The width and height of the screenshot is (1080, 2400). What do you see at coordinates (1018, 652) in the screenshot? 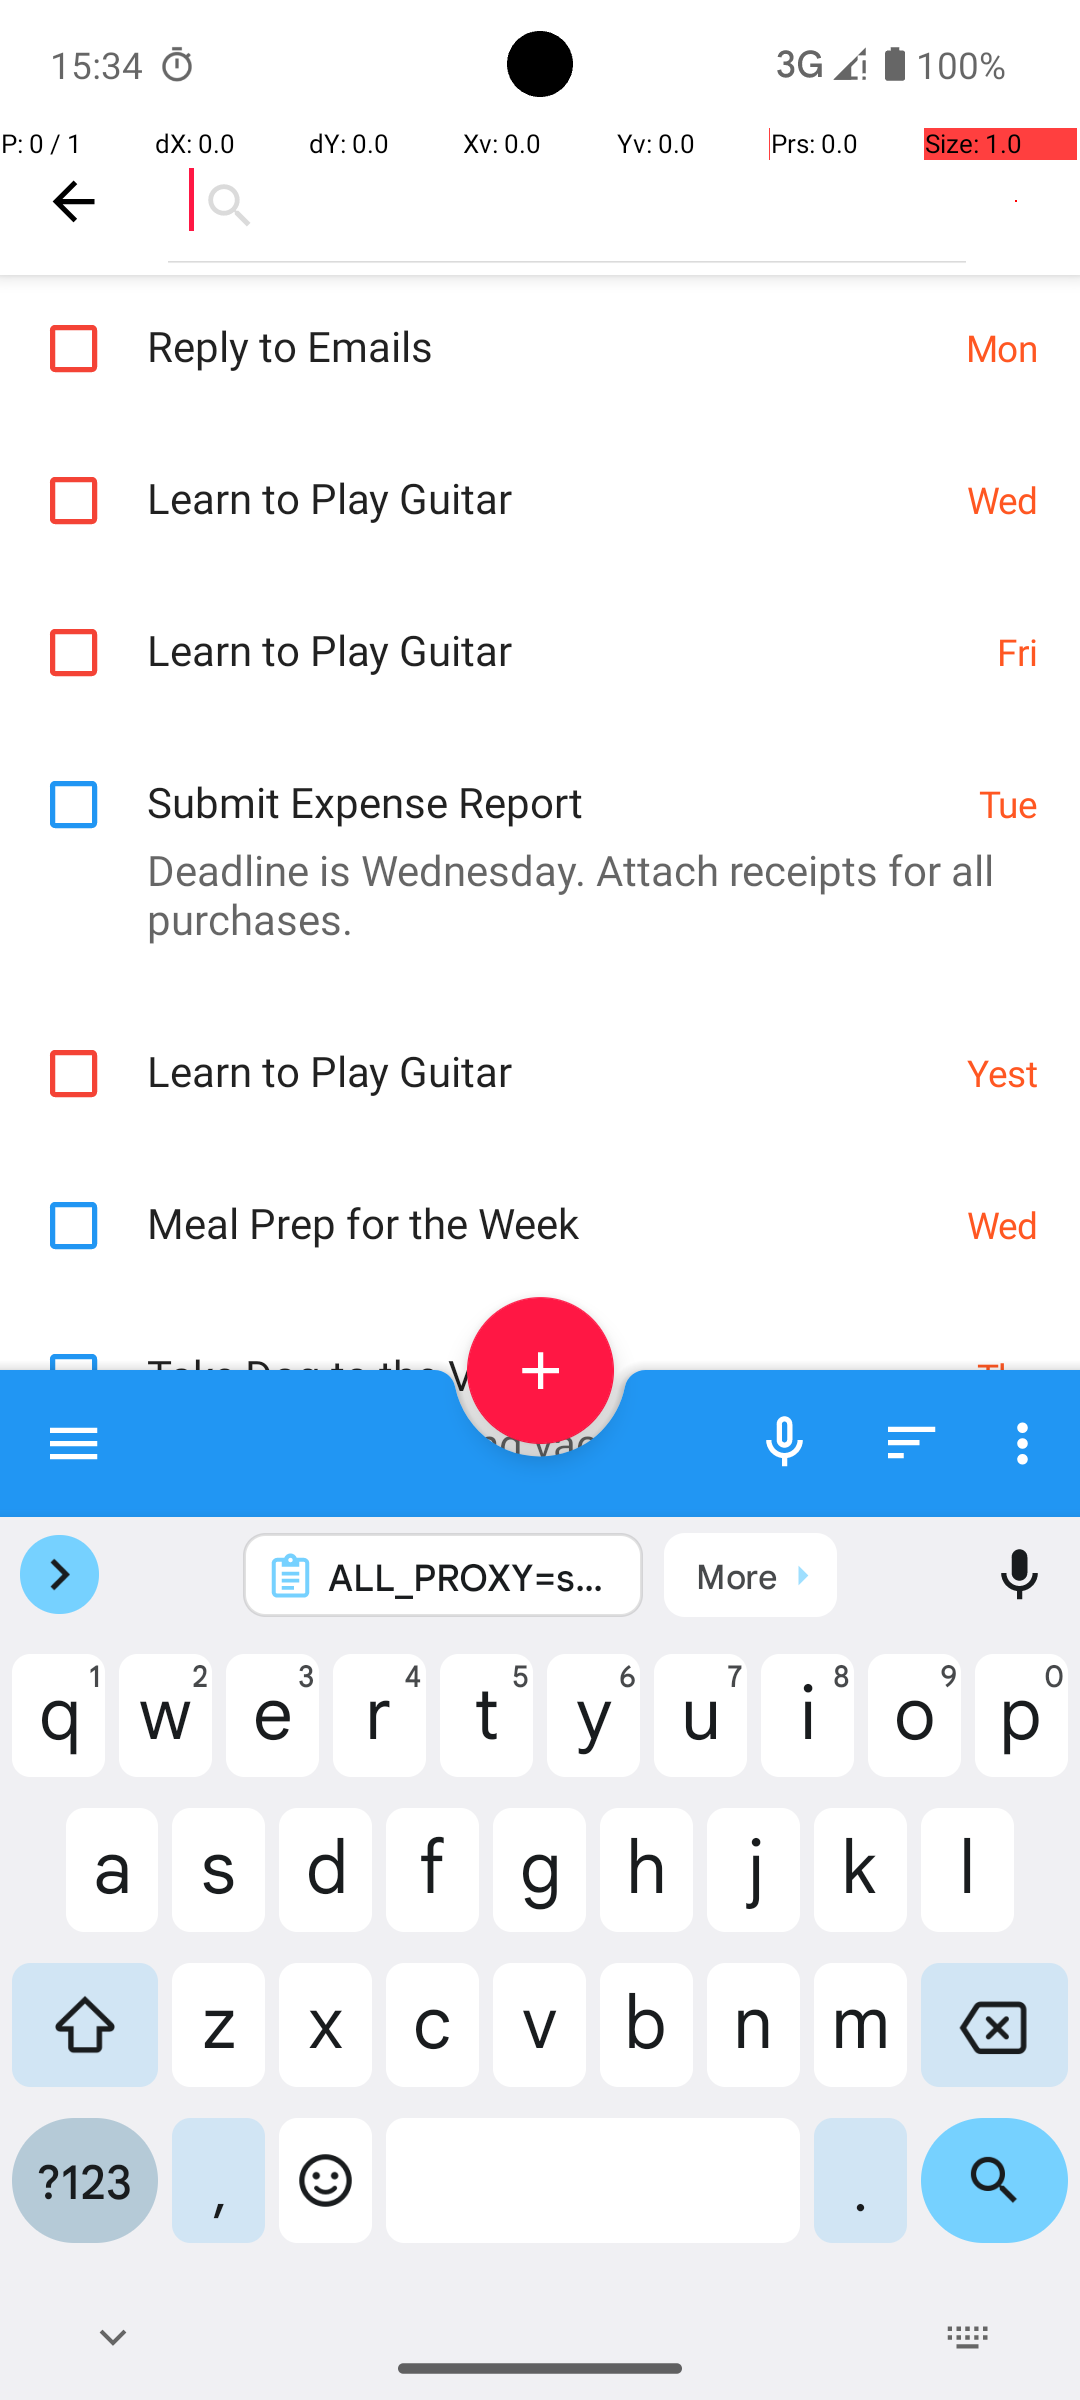
I see `Fri` at bounding box center [1018, 652].